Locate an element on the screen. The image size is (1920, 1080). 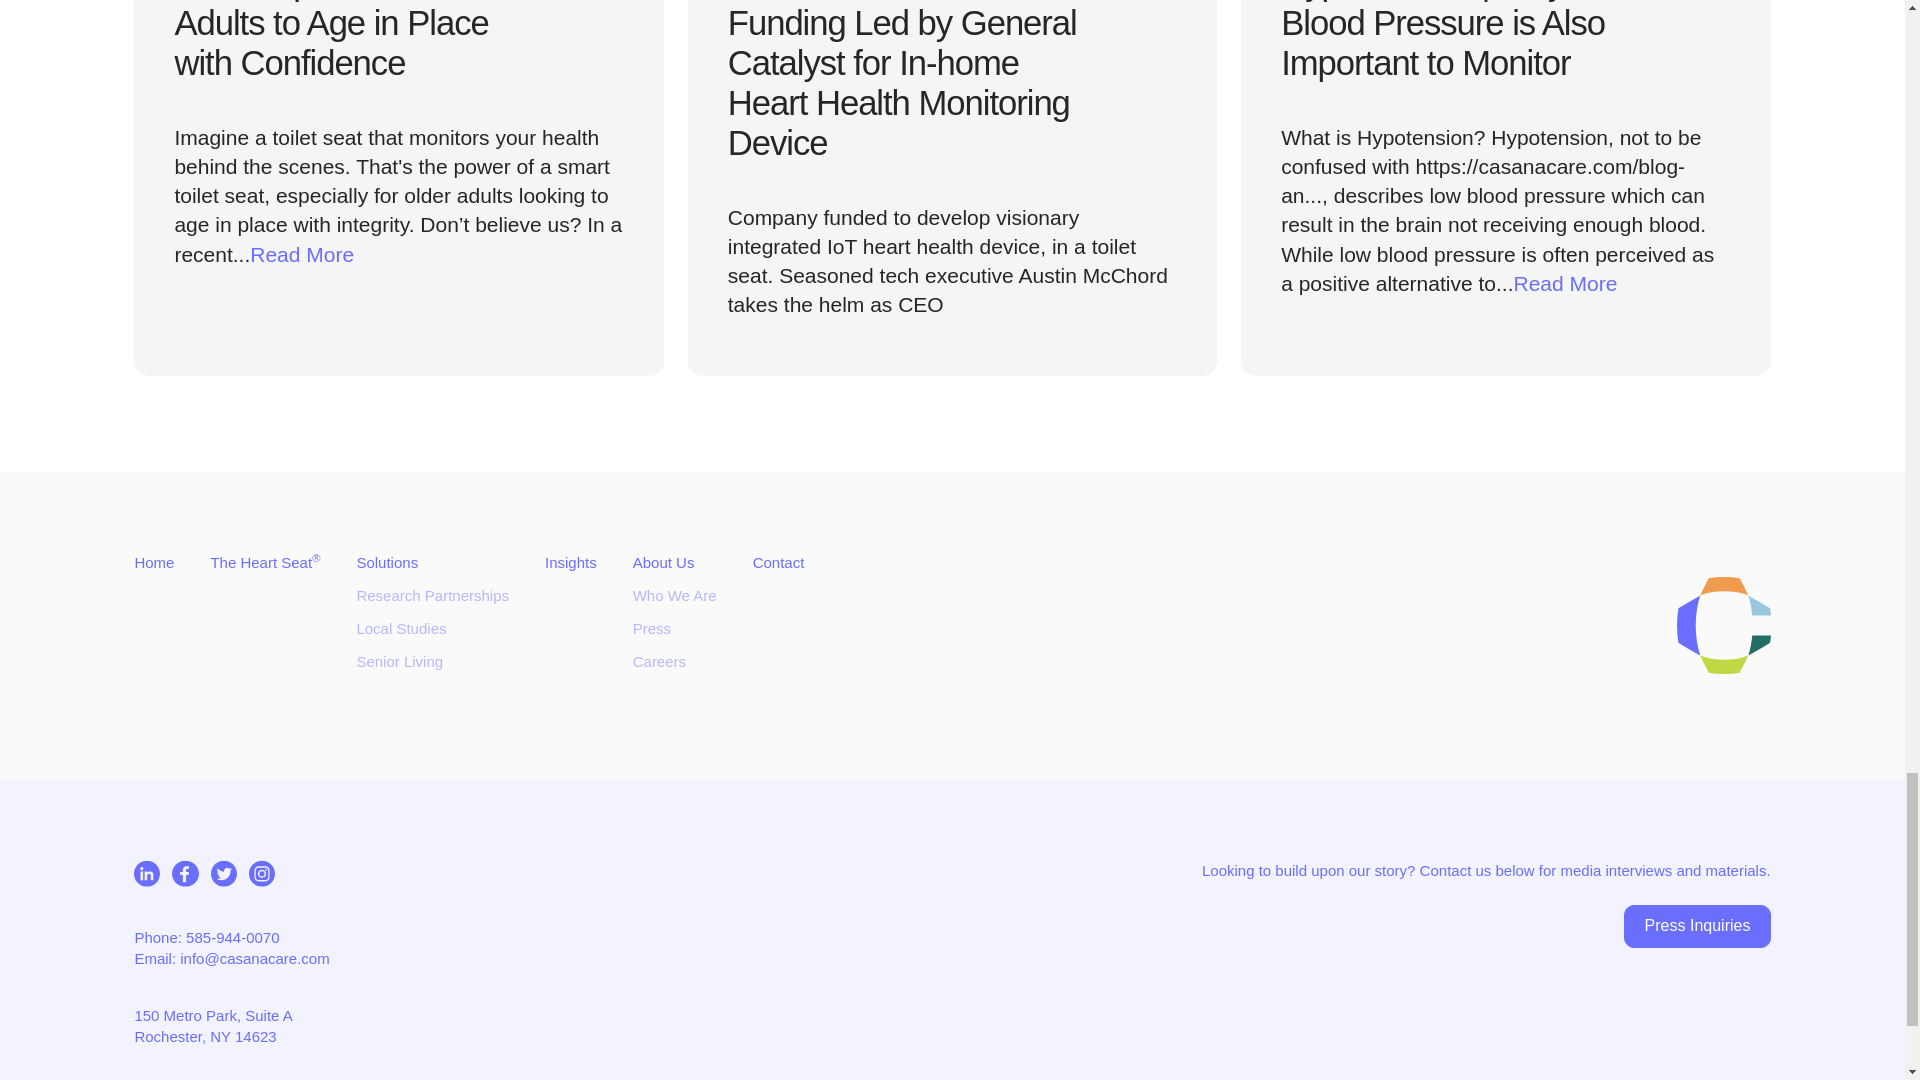
Research Partnerships is located at coordinates (432, 595).